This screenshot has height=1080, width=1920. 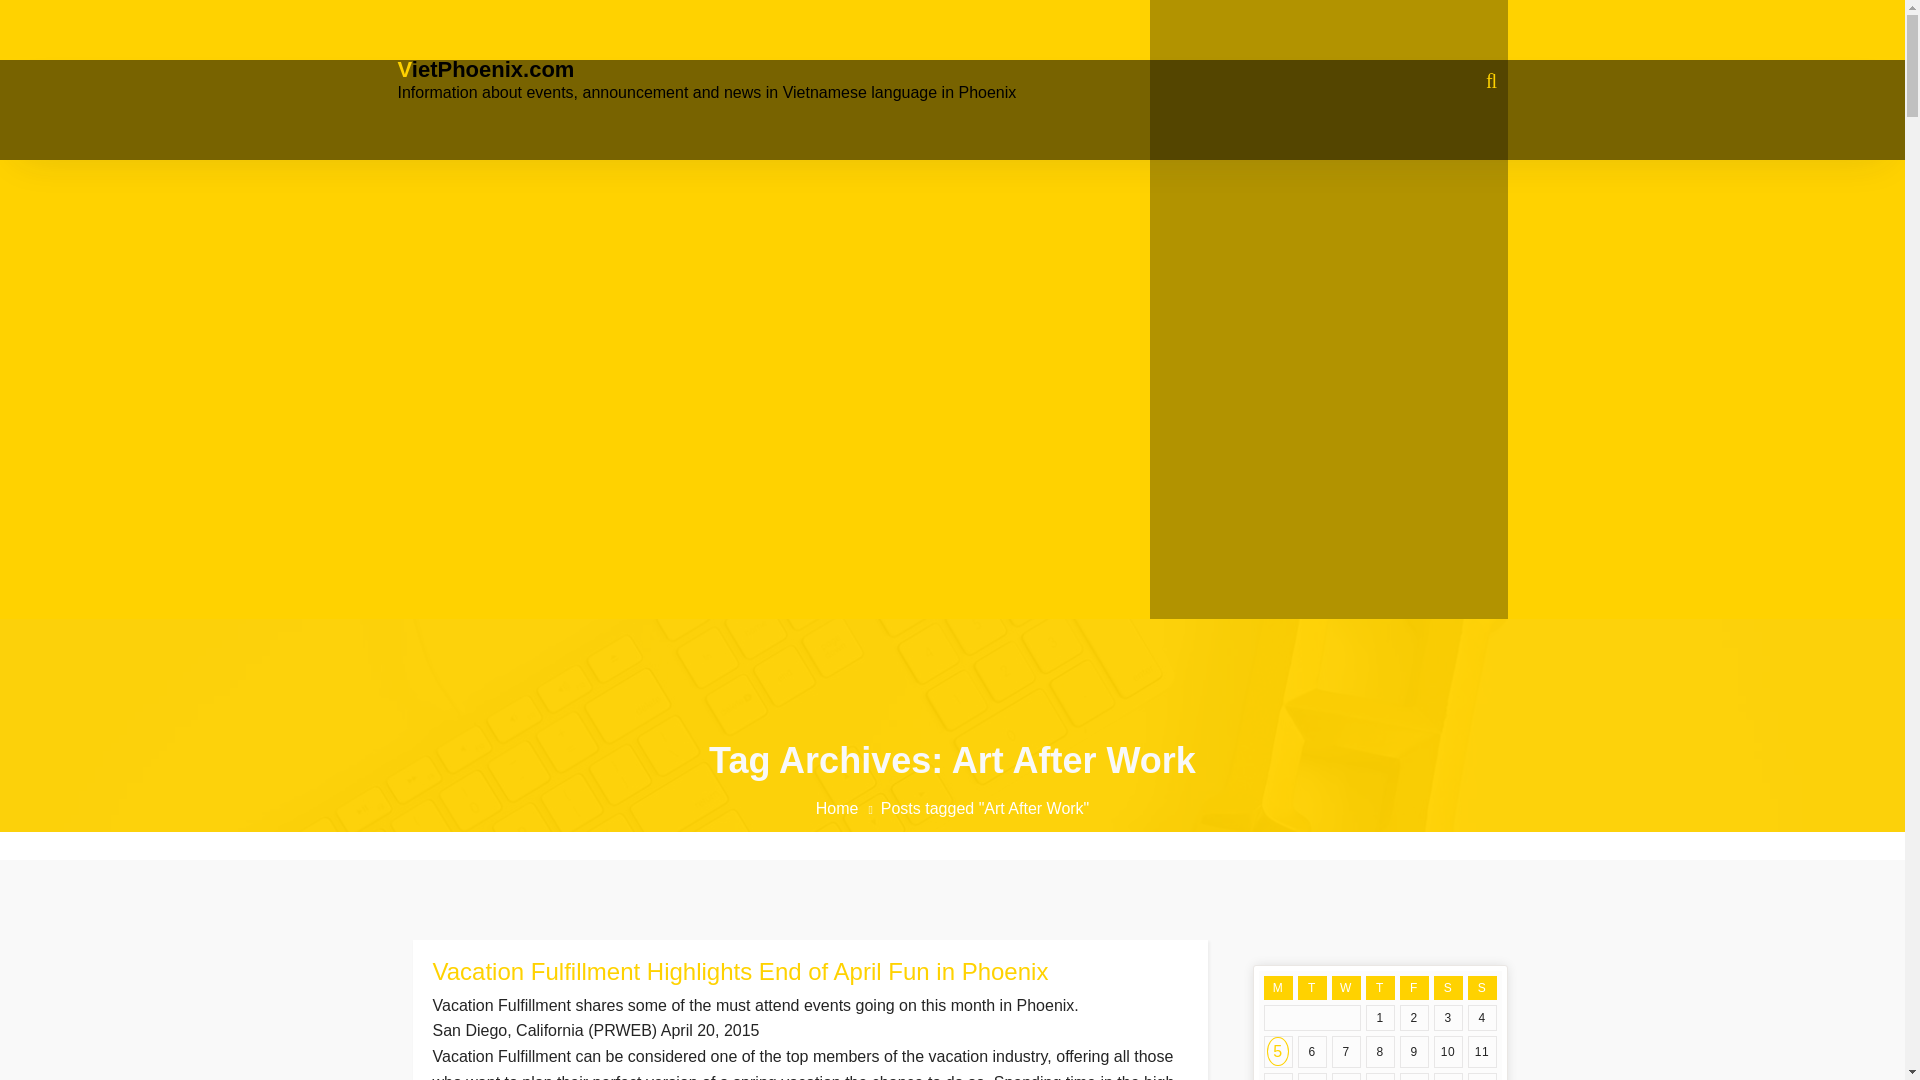 What do you see at coordinates (486, 69) in the screenshot?
I see `VietPhoenix.com` at bounding box center [486, 69].